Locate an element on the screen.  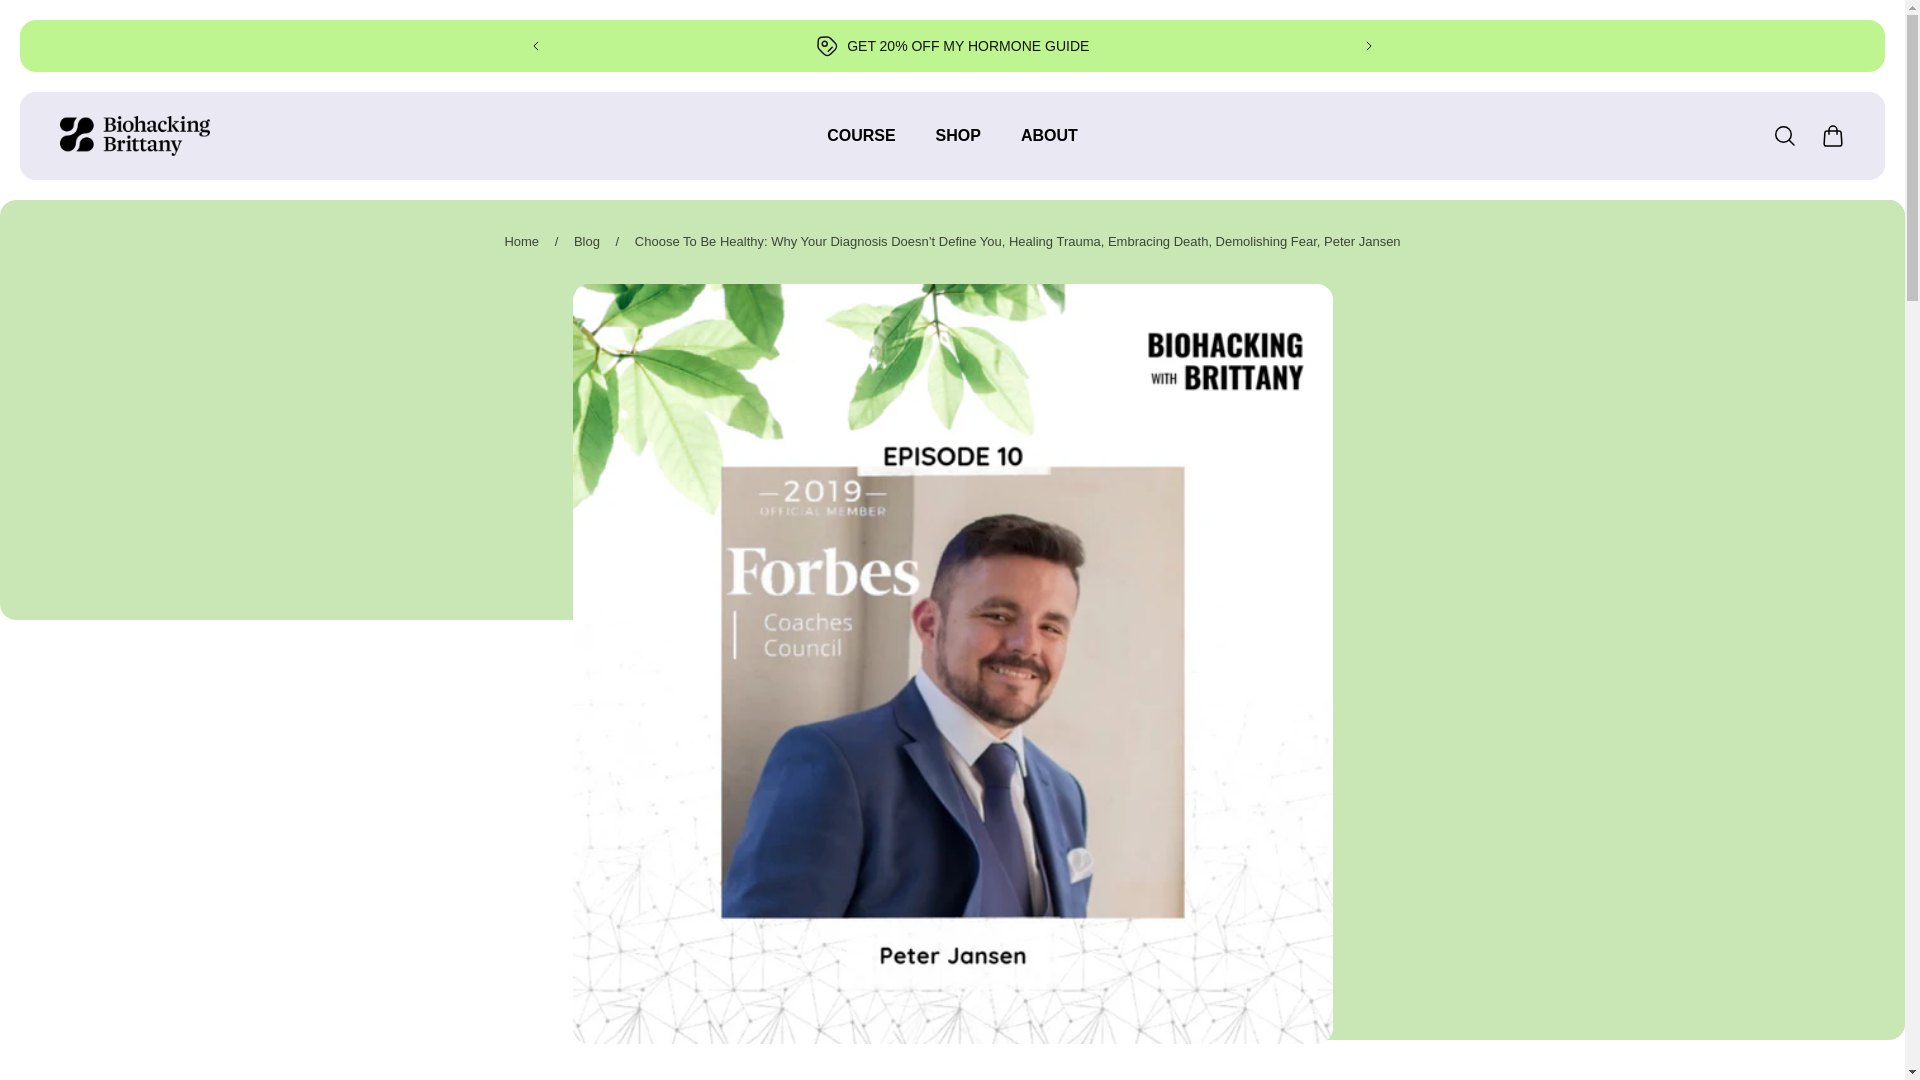
SHOP is located at coordinates (958, 146).